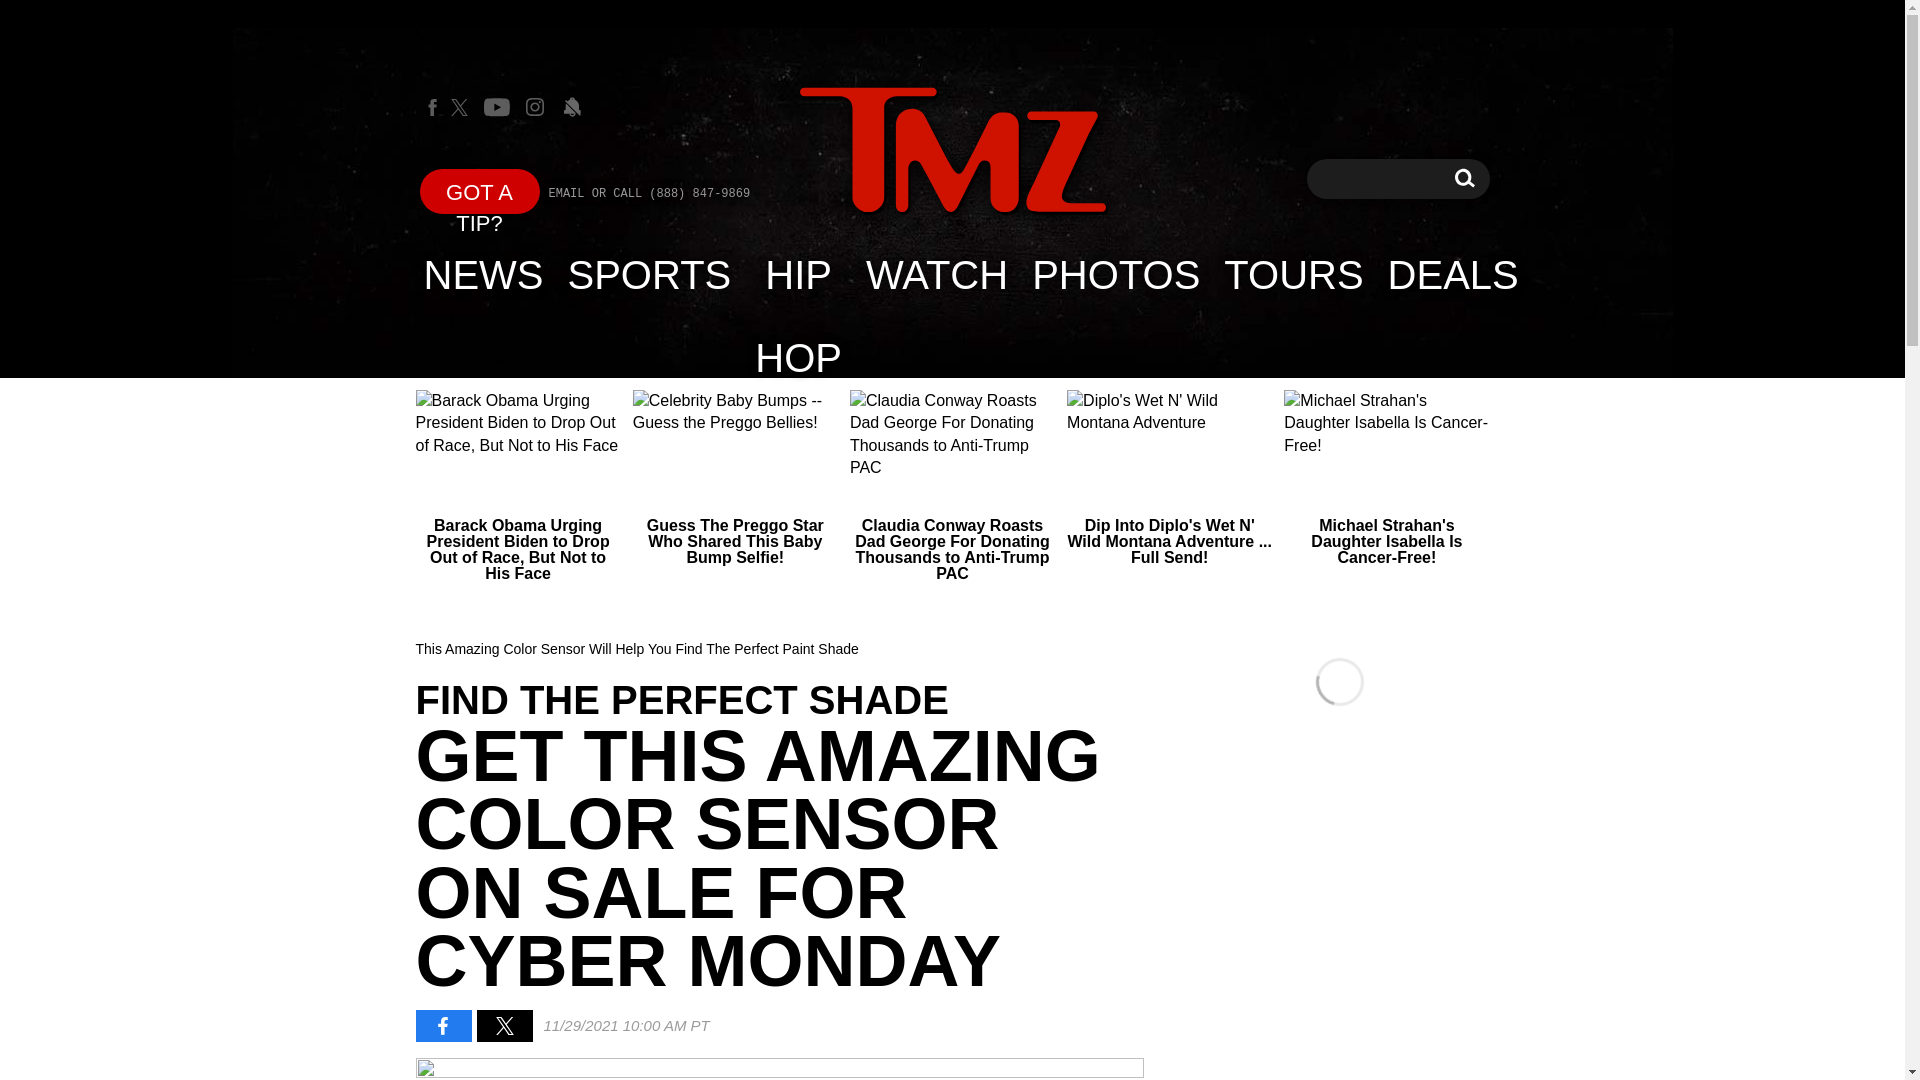 The image size is (1920, 1080). What do you see at coordinates (952, 150) in the screenshot?
I see `Search` at bounding box center [952, 150].